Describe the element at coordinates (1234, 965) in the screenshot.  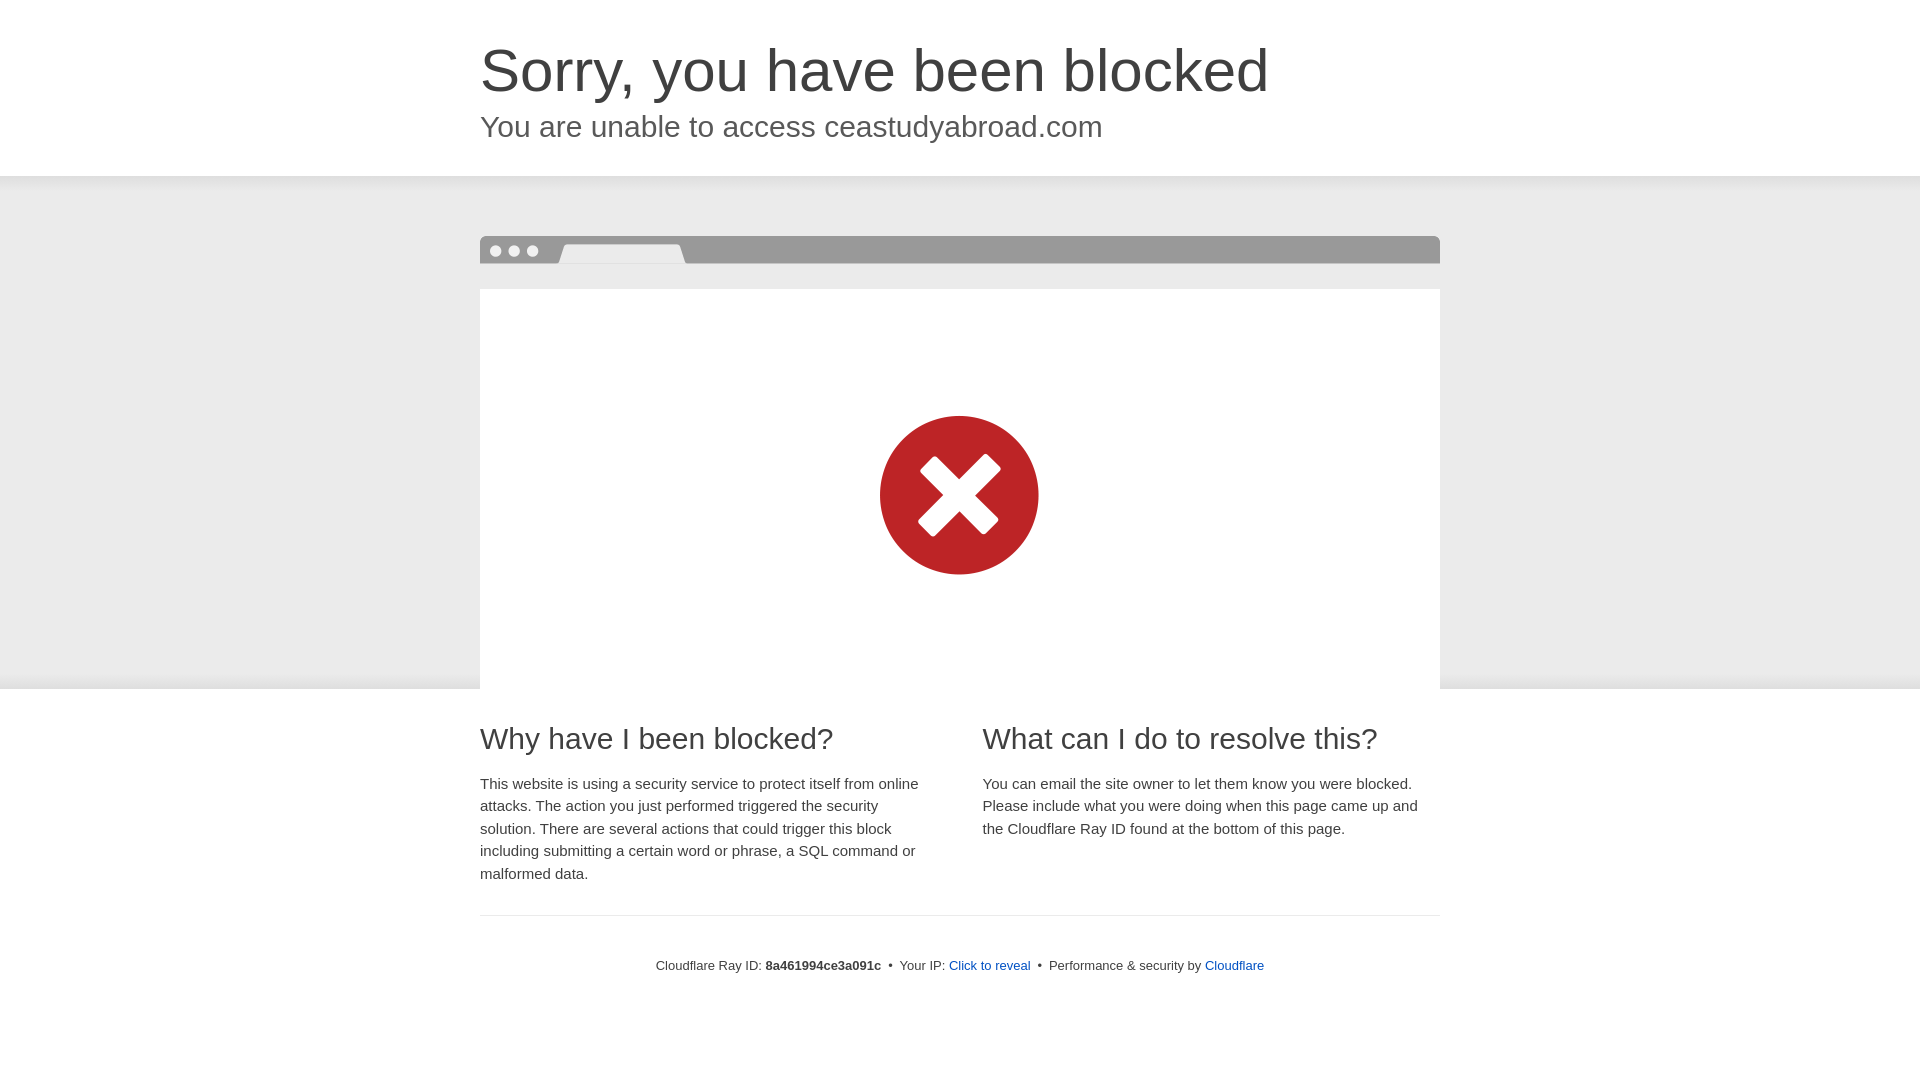
I see `Cloudflare` at that location.